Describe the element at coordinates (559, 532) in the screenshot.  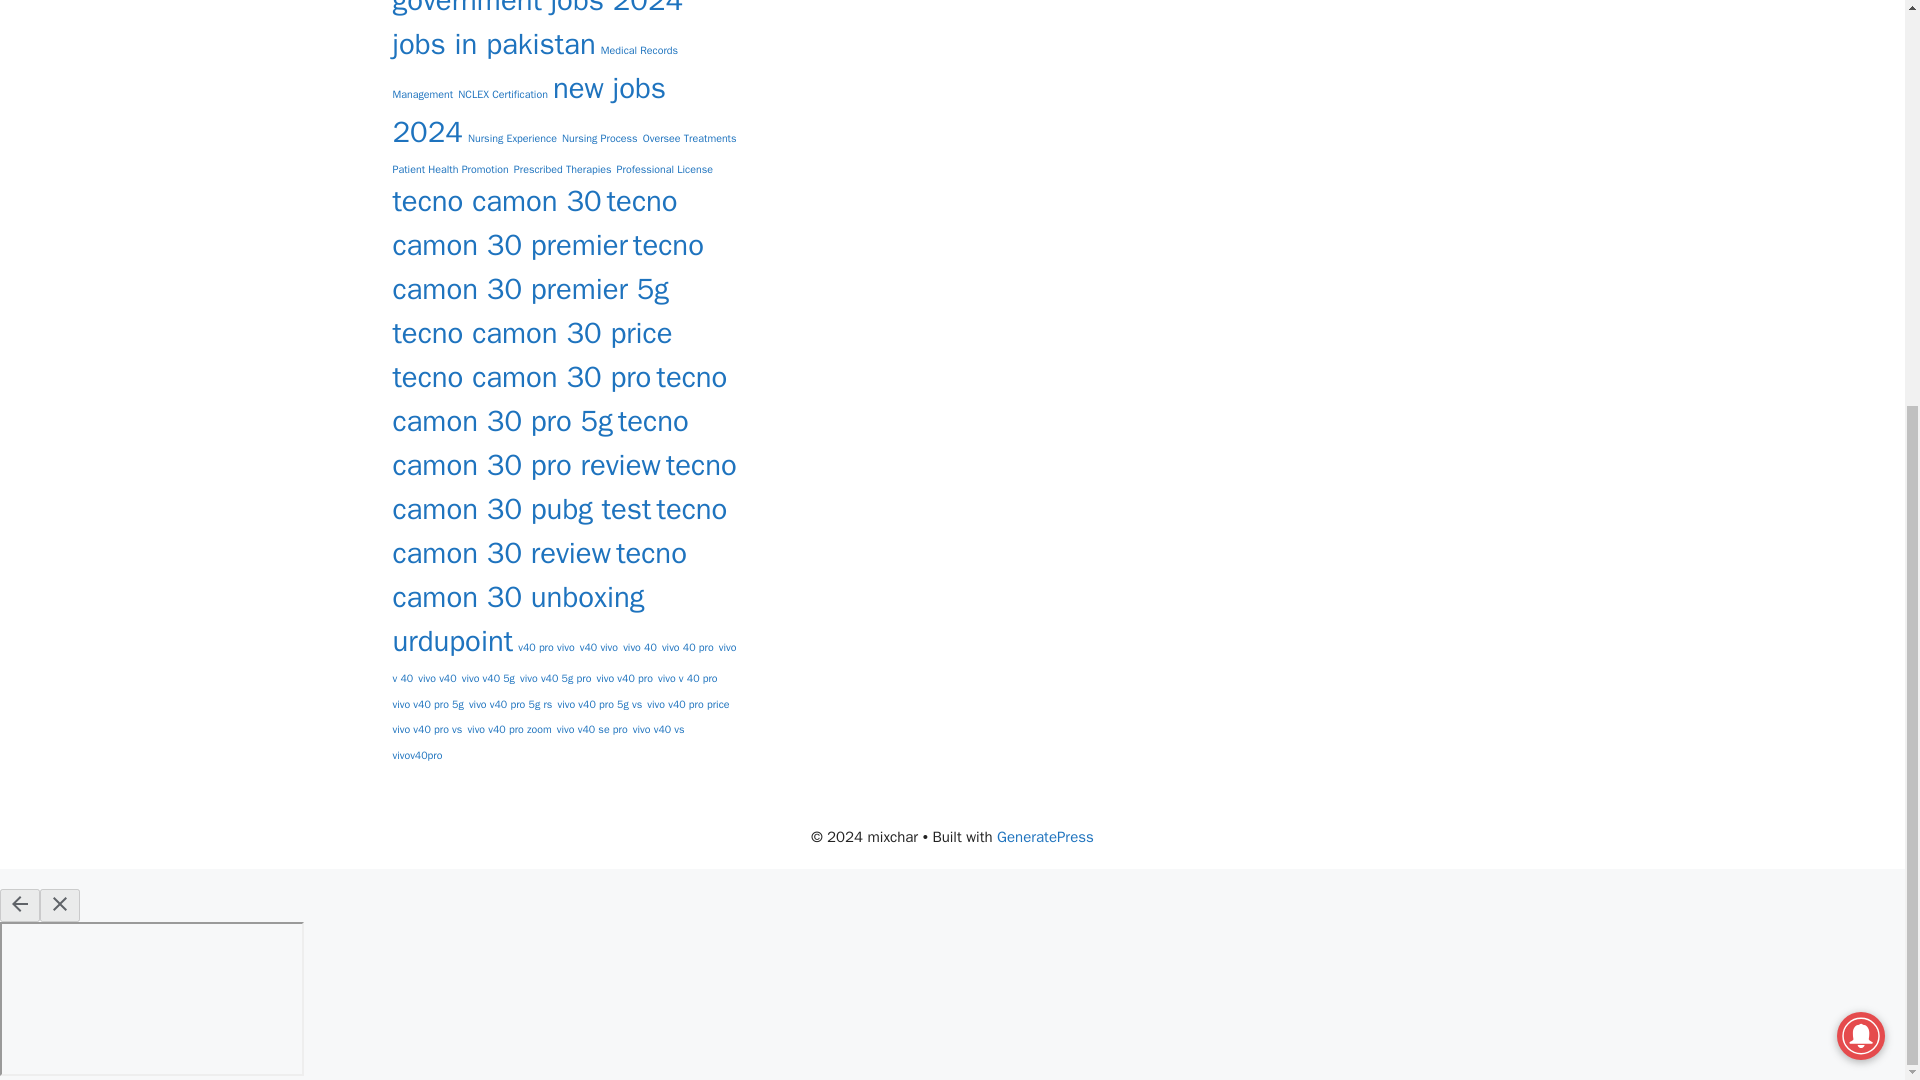
I see `tecno camon 30 review` at that location.